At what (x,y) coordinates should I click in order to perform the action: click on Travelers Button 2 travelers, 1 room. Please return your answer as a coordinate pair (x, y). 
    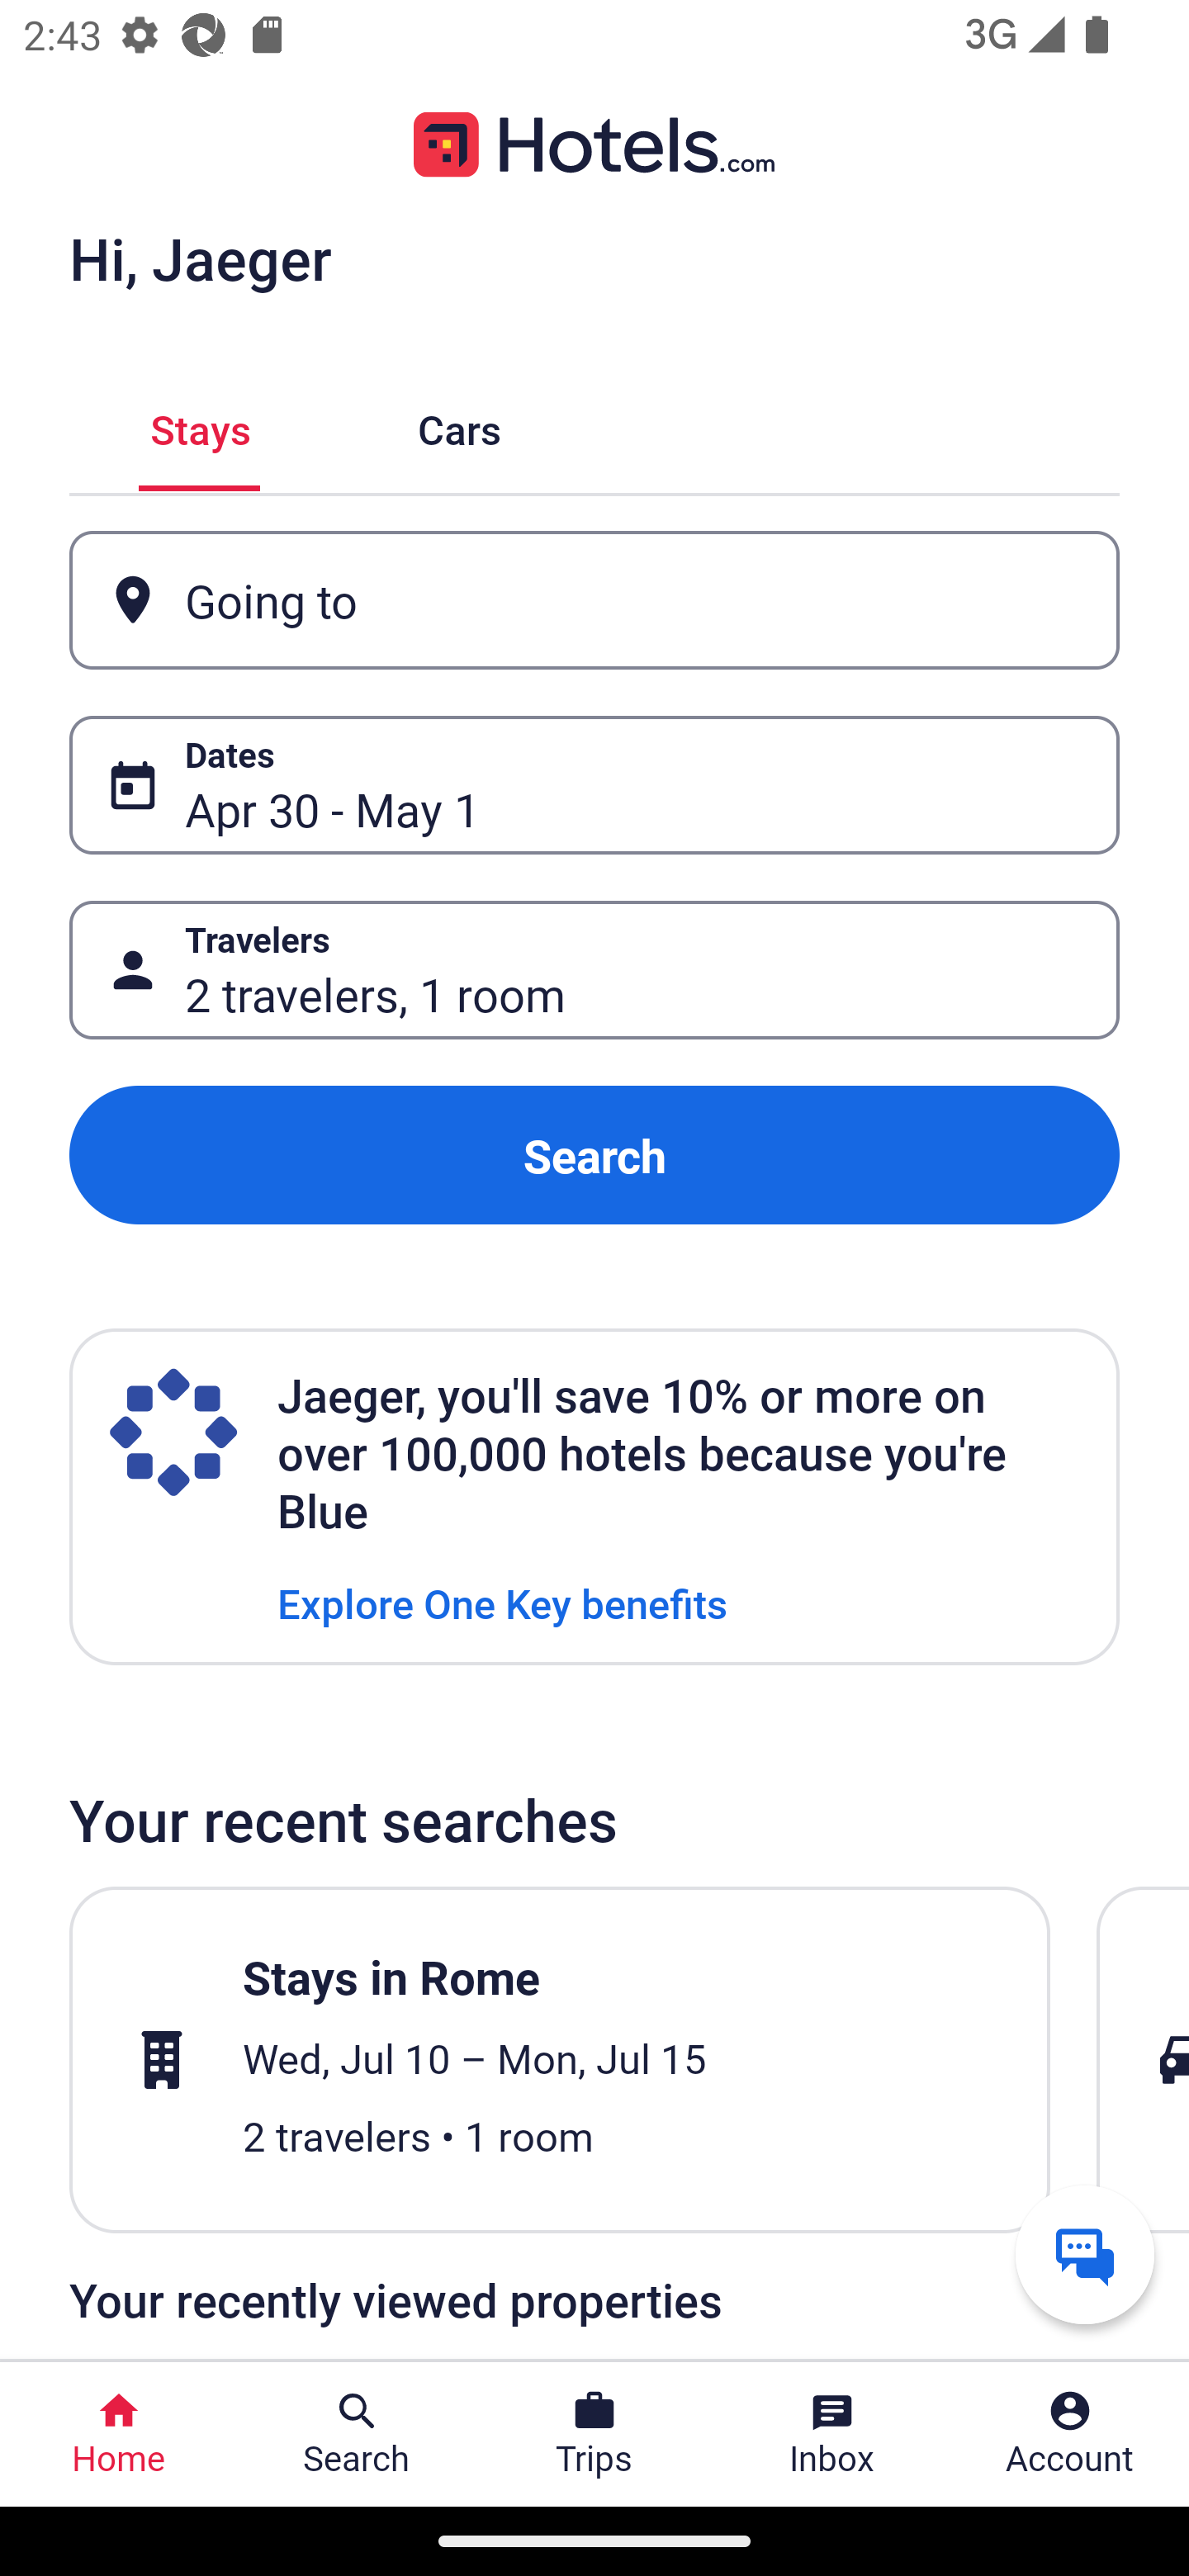
    Looking at the image, I should click on (594, 971).